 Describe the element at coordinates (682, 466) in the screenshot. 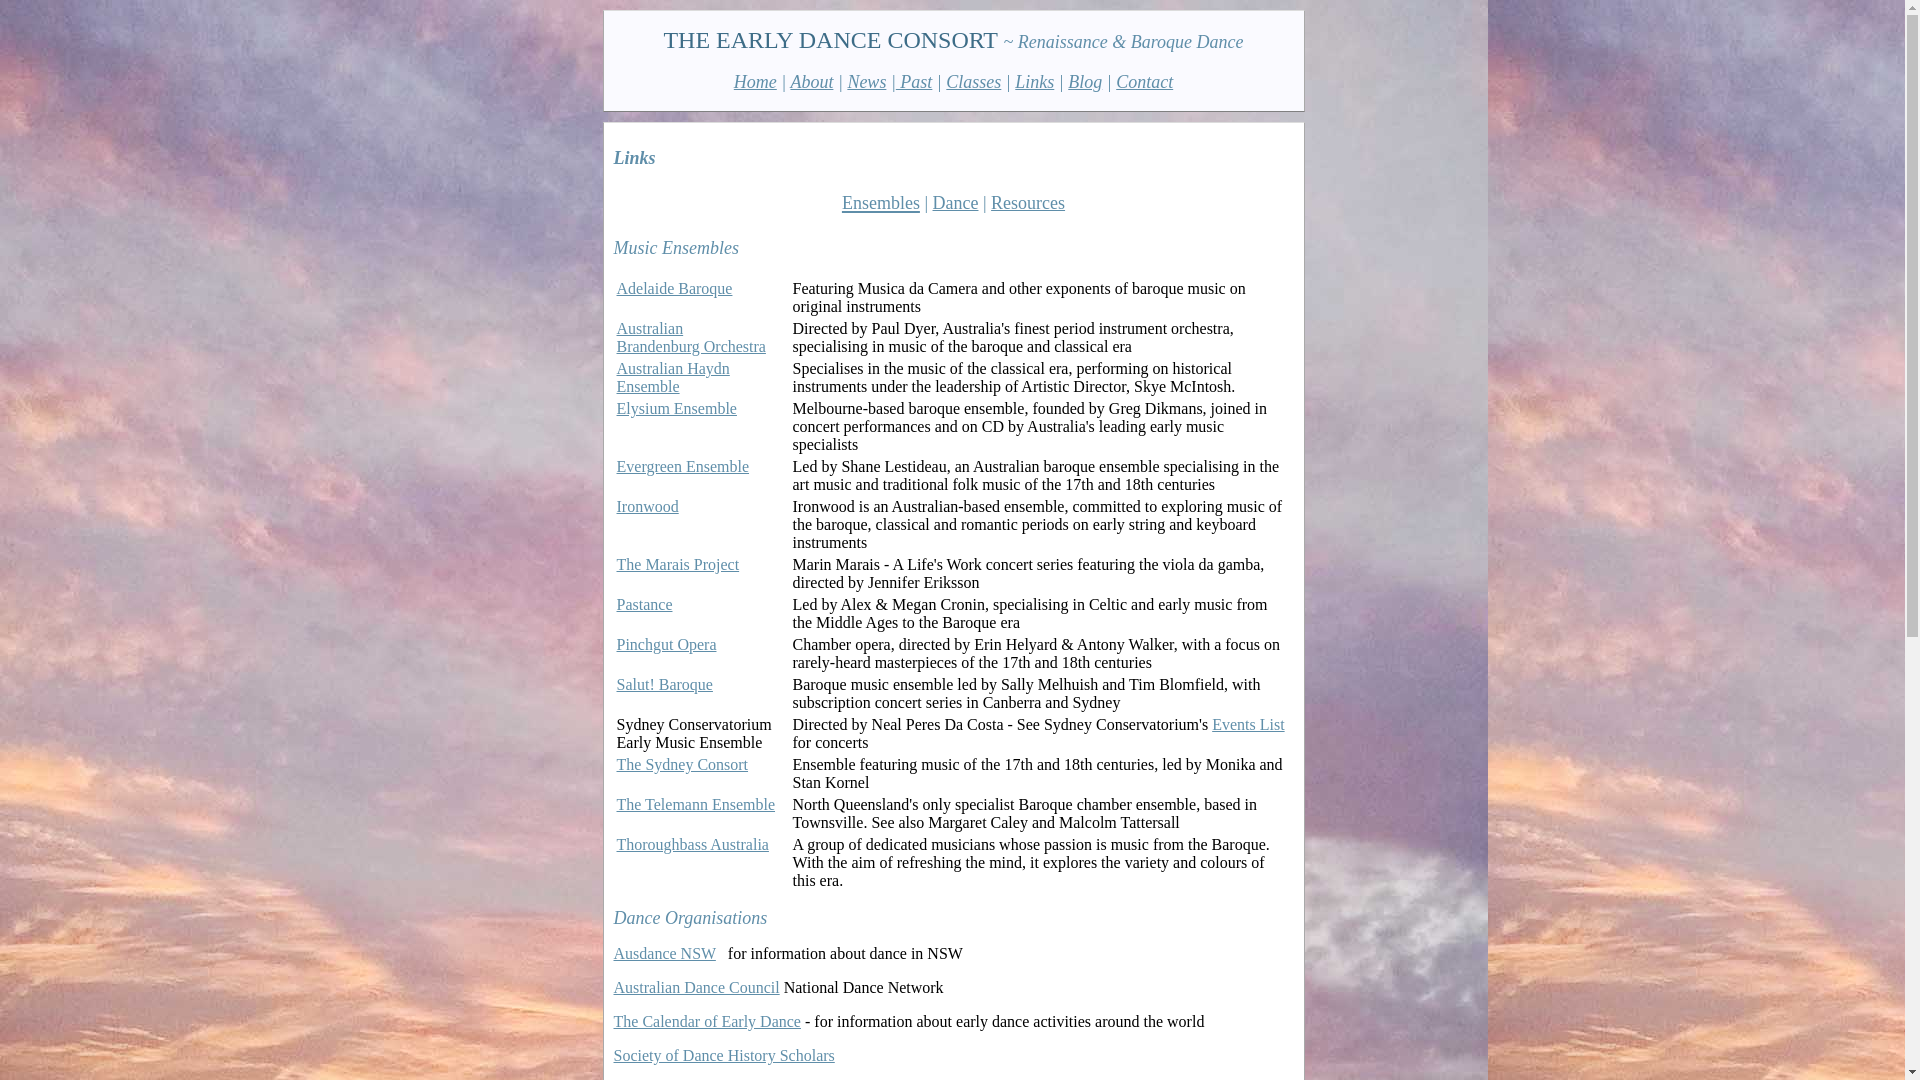

I see `Evergreen Ensemble` at that location.